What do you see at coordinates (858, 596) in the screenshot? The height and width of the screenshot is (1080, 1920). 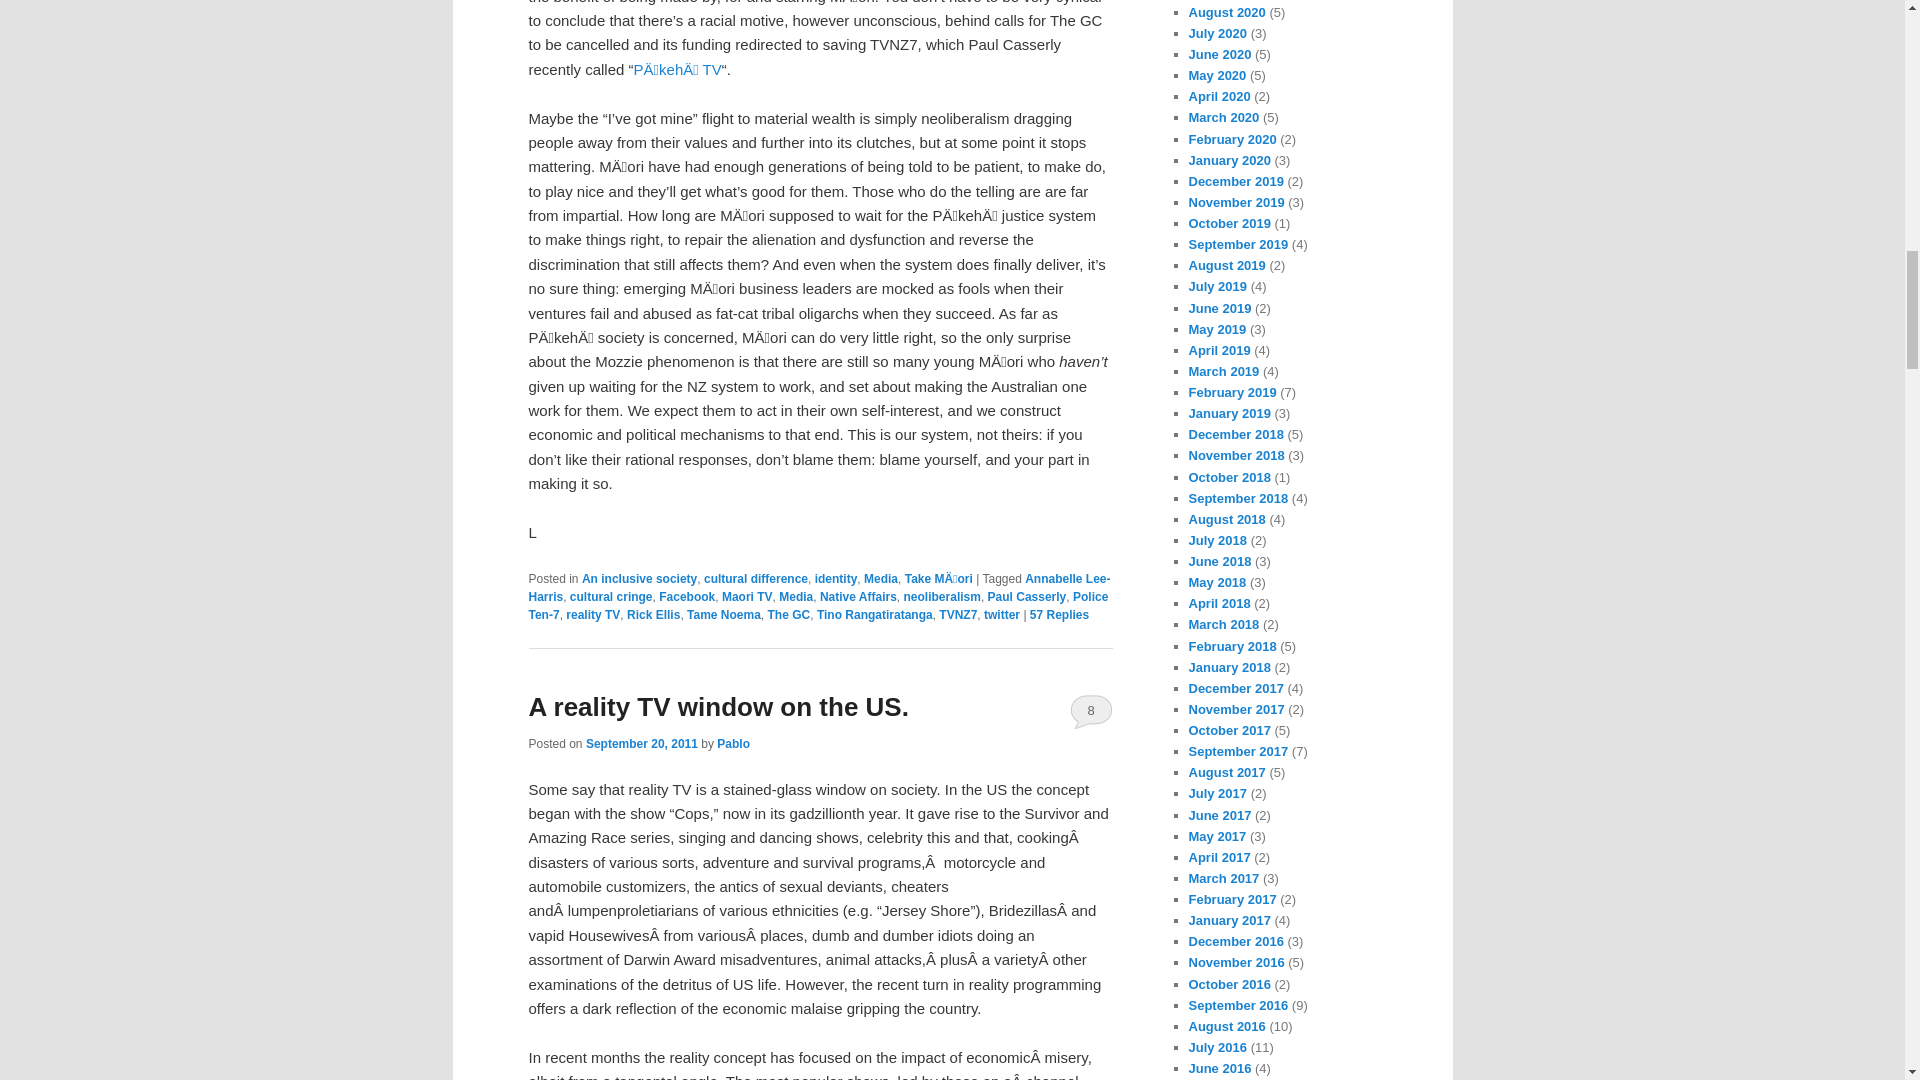 I see `Native Affairs` at bounding box center [858, 596].